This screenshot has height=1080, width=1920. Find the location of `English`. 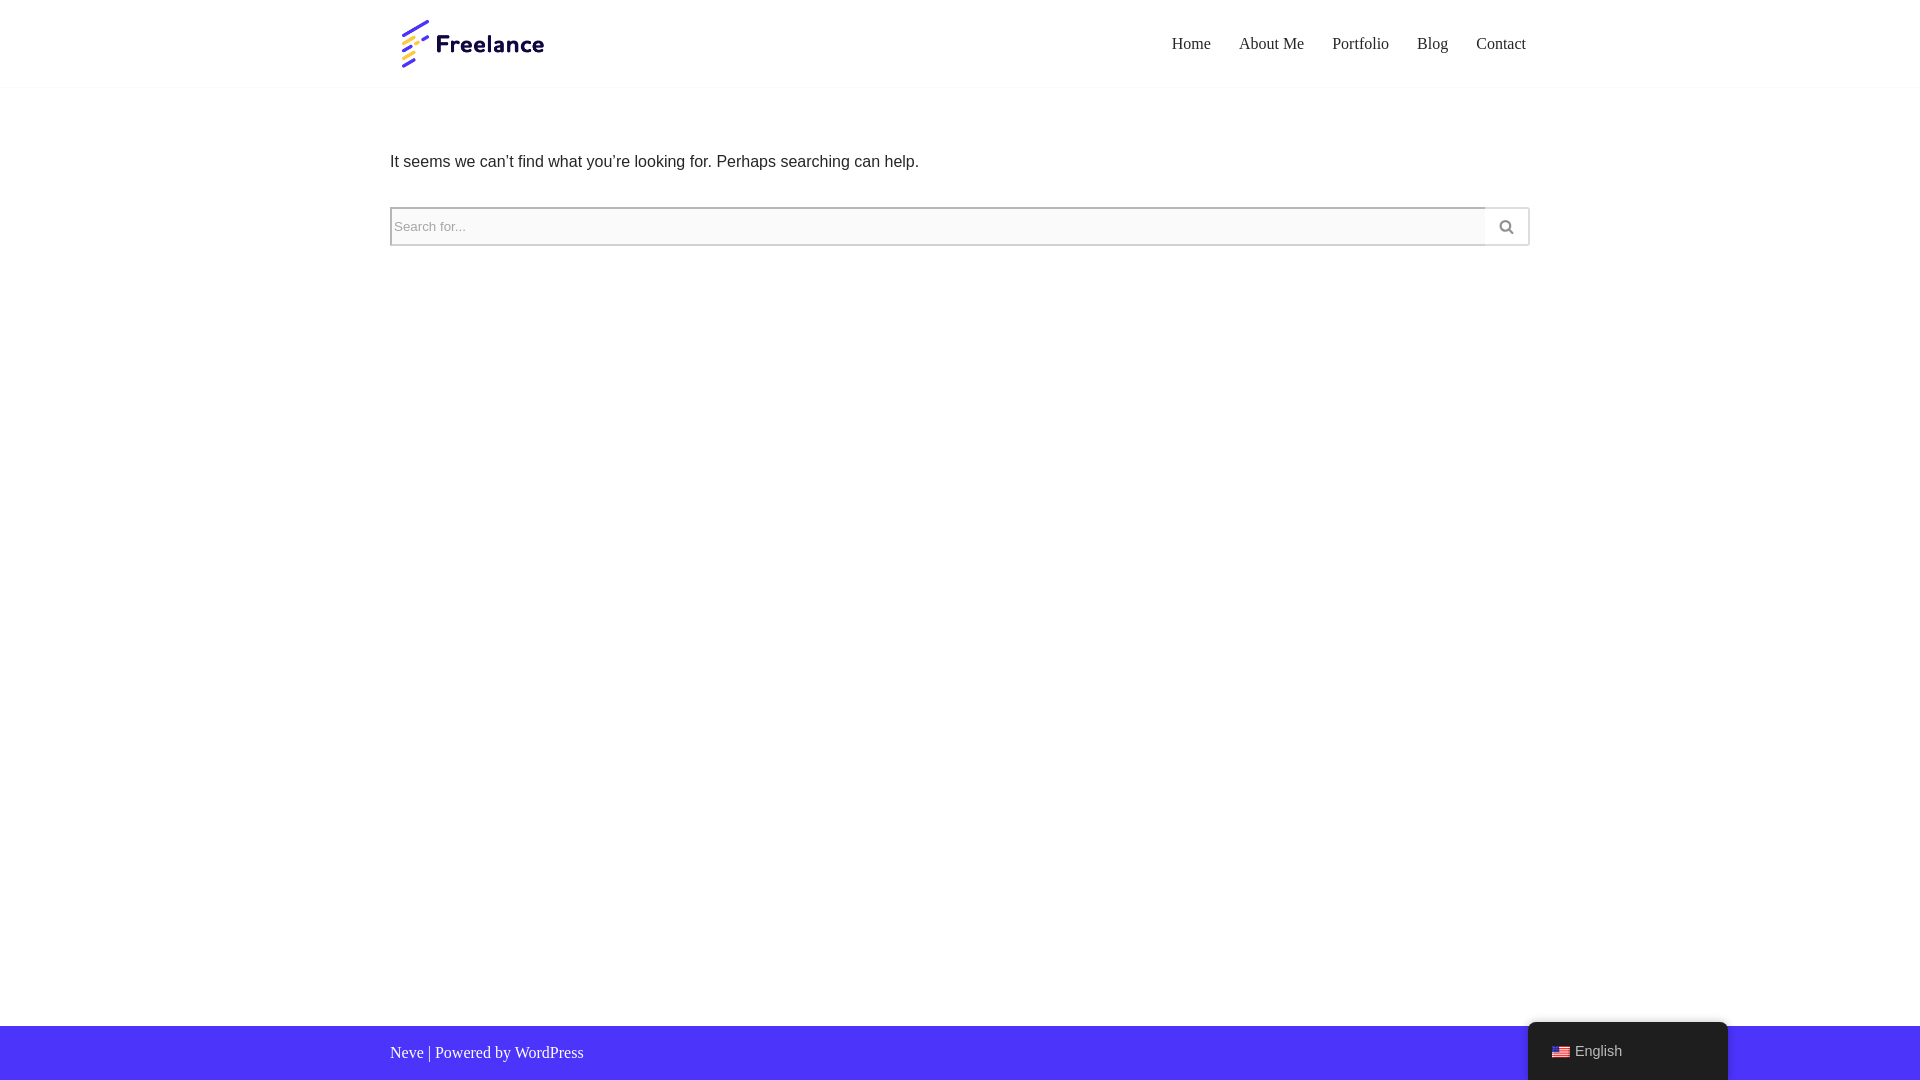

English is located at coordinates (1560, 1052).